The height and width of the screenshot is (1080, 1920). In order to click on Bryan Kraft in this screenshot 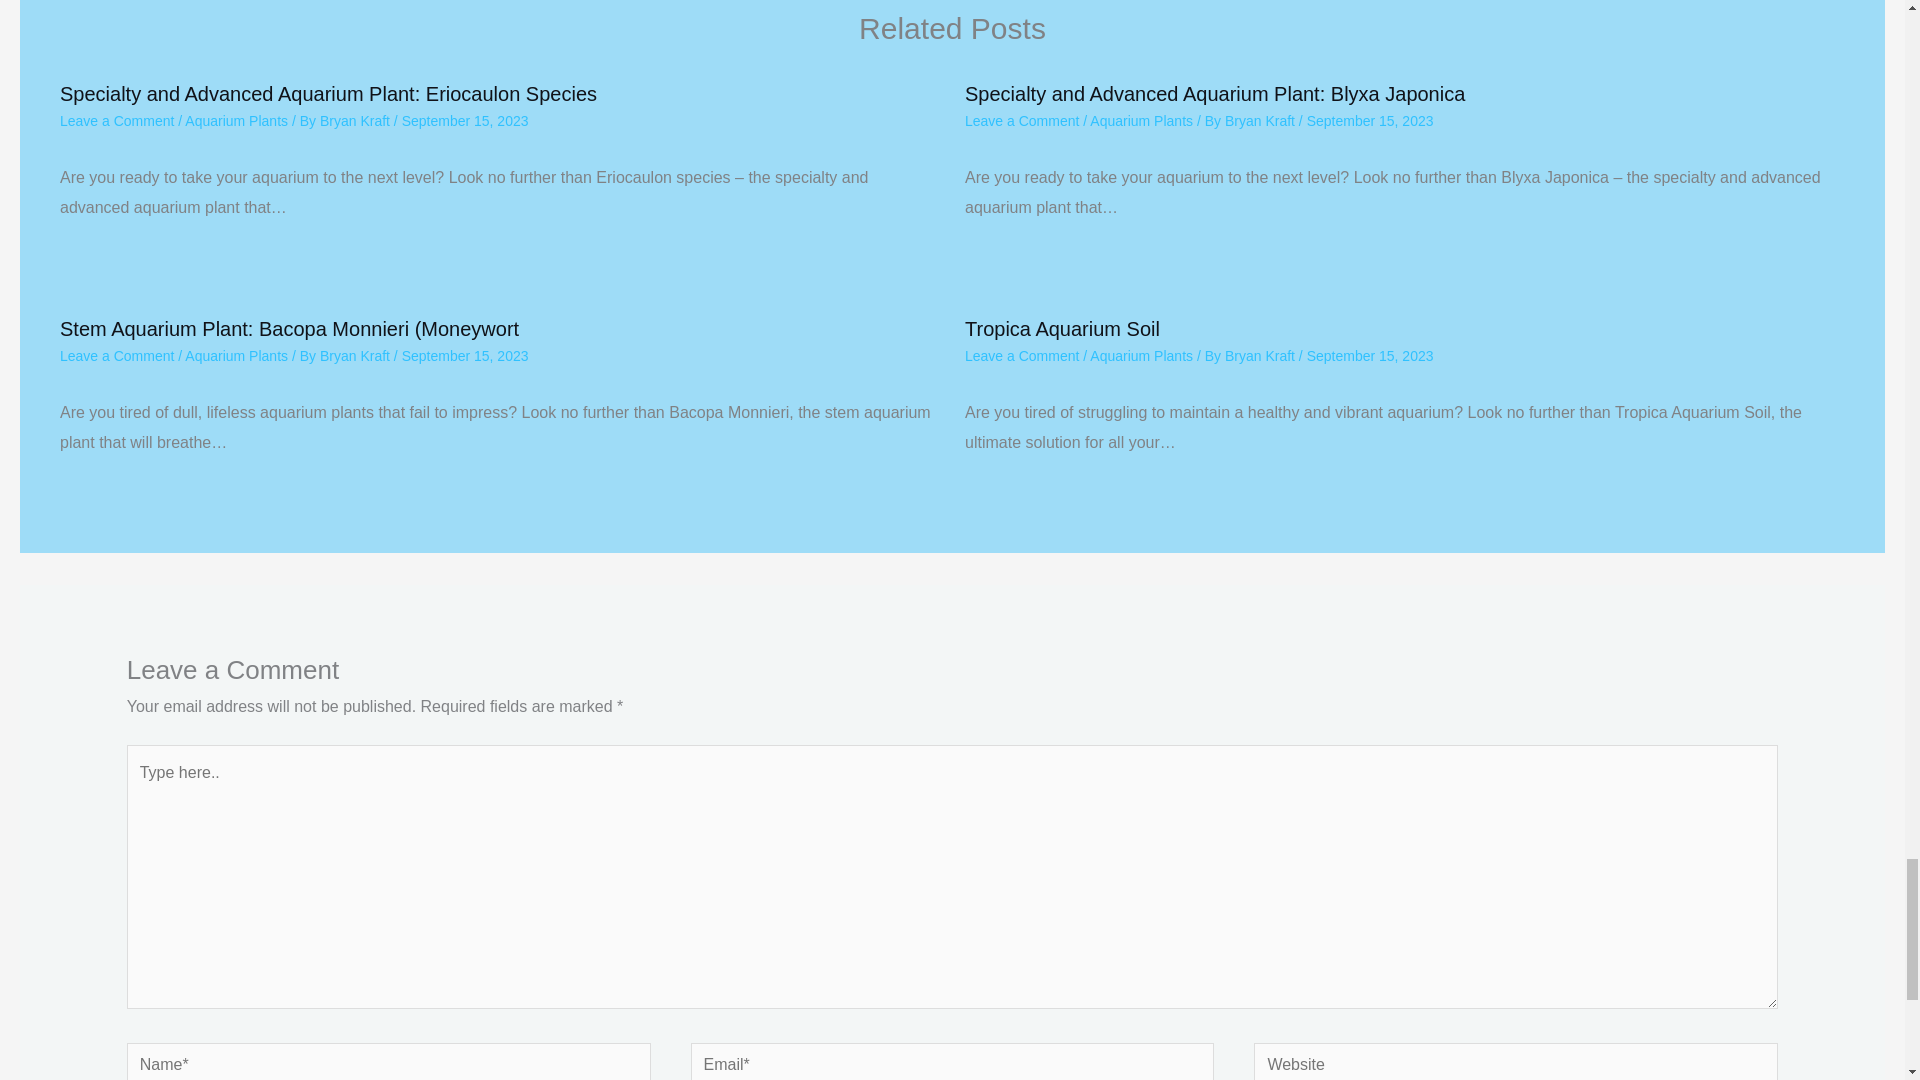, I will do `click(356, 120)`.